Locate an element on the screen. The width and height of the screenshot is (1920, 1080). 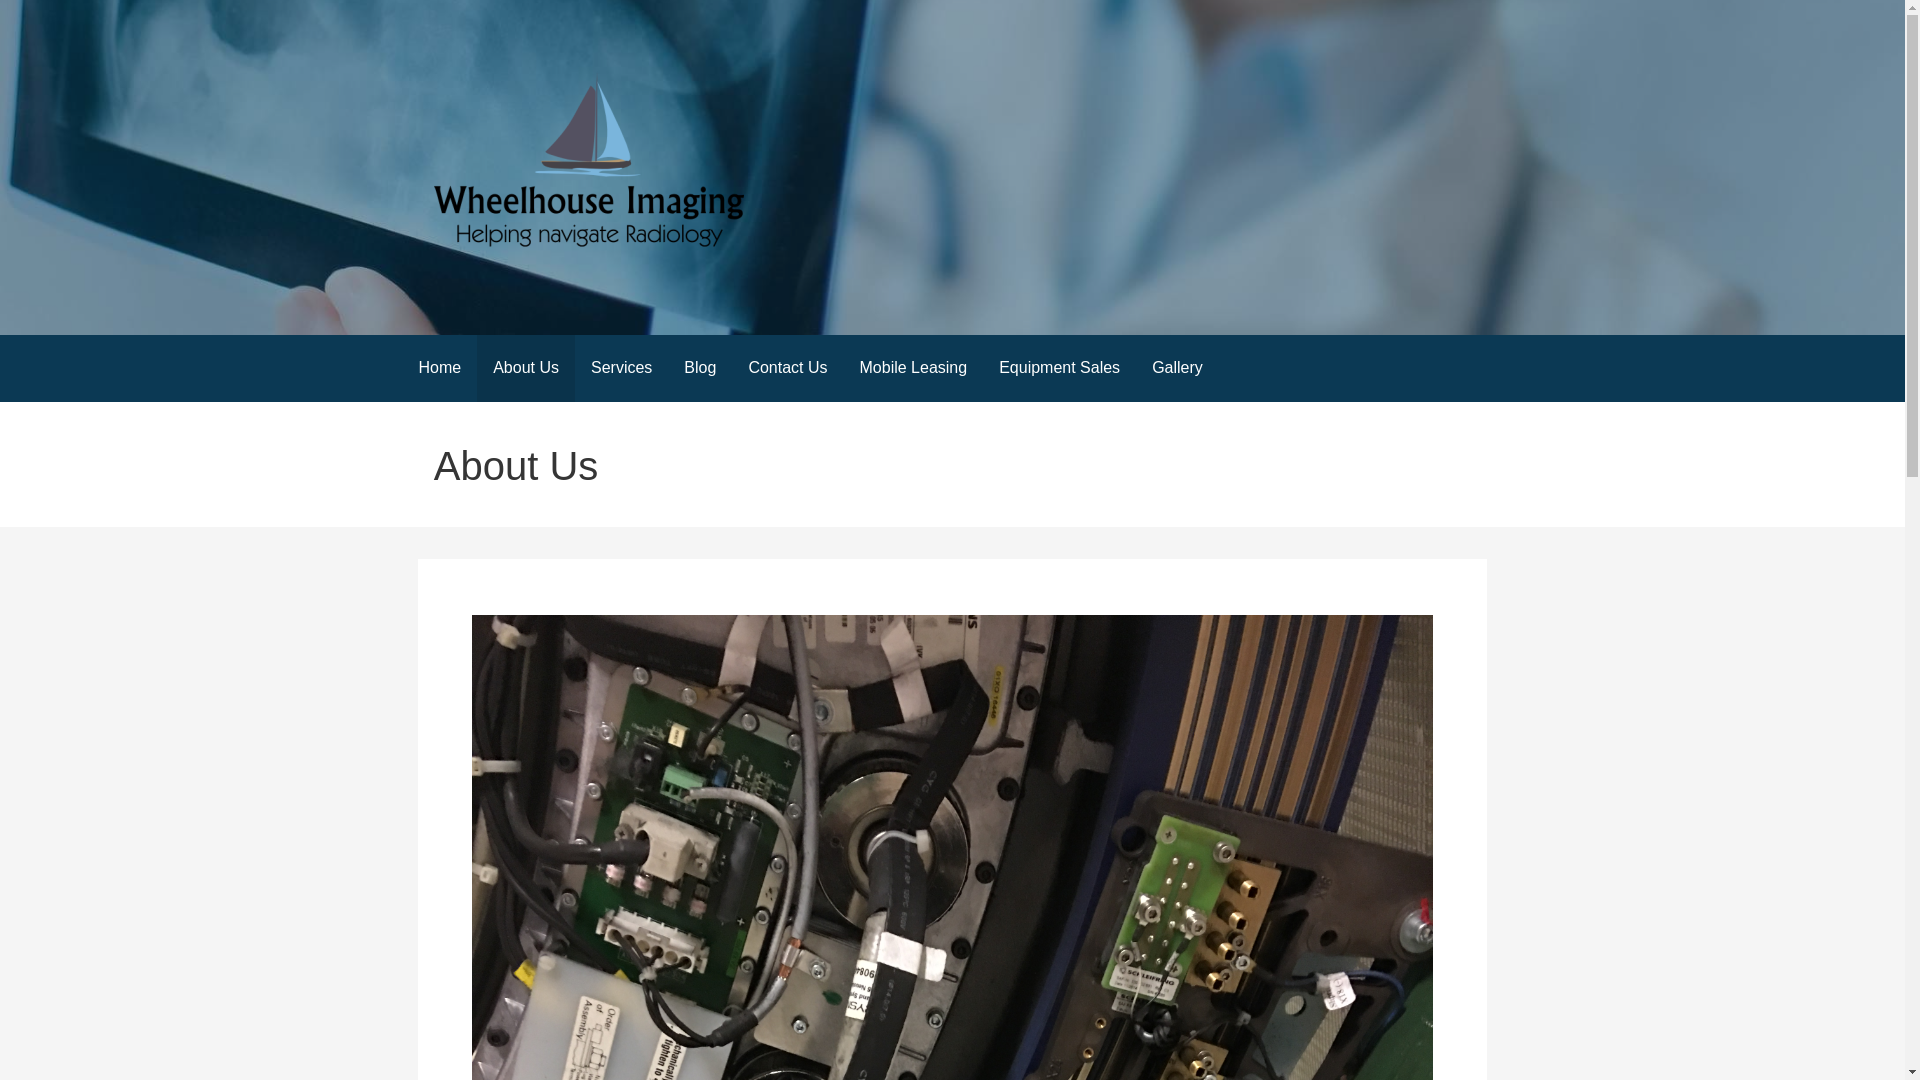
Equipment Sales is located at coordinates (1060, 368).